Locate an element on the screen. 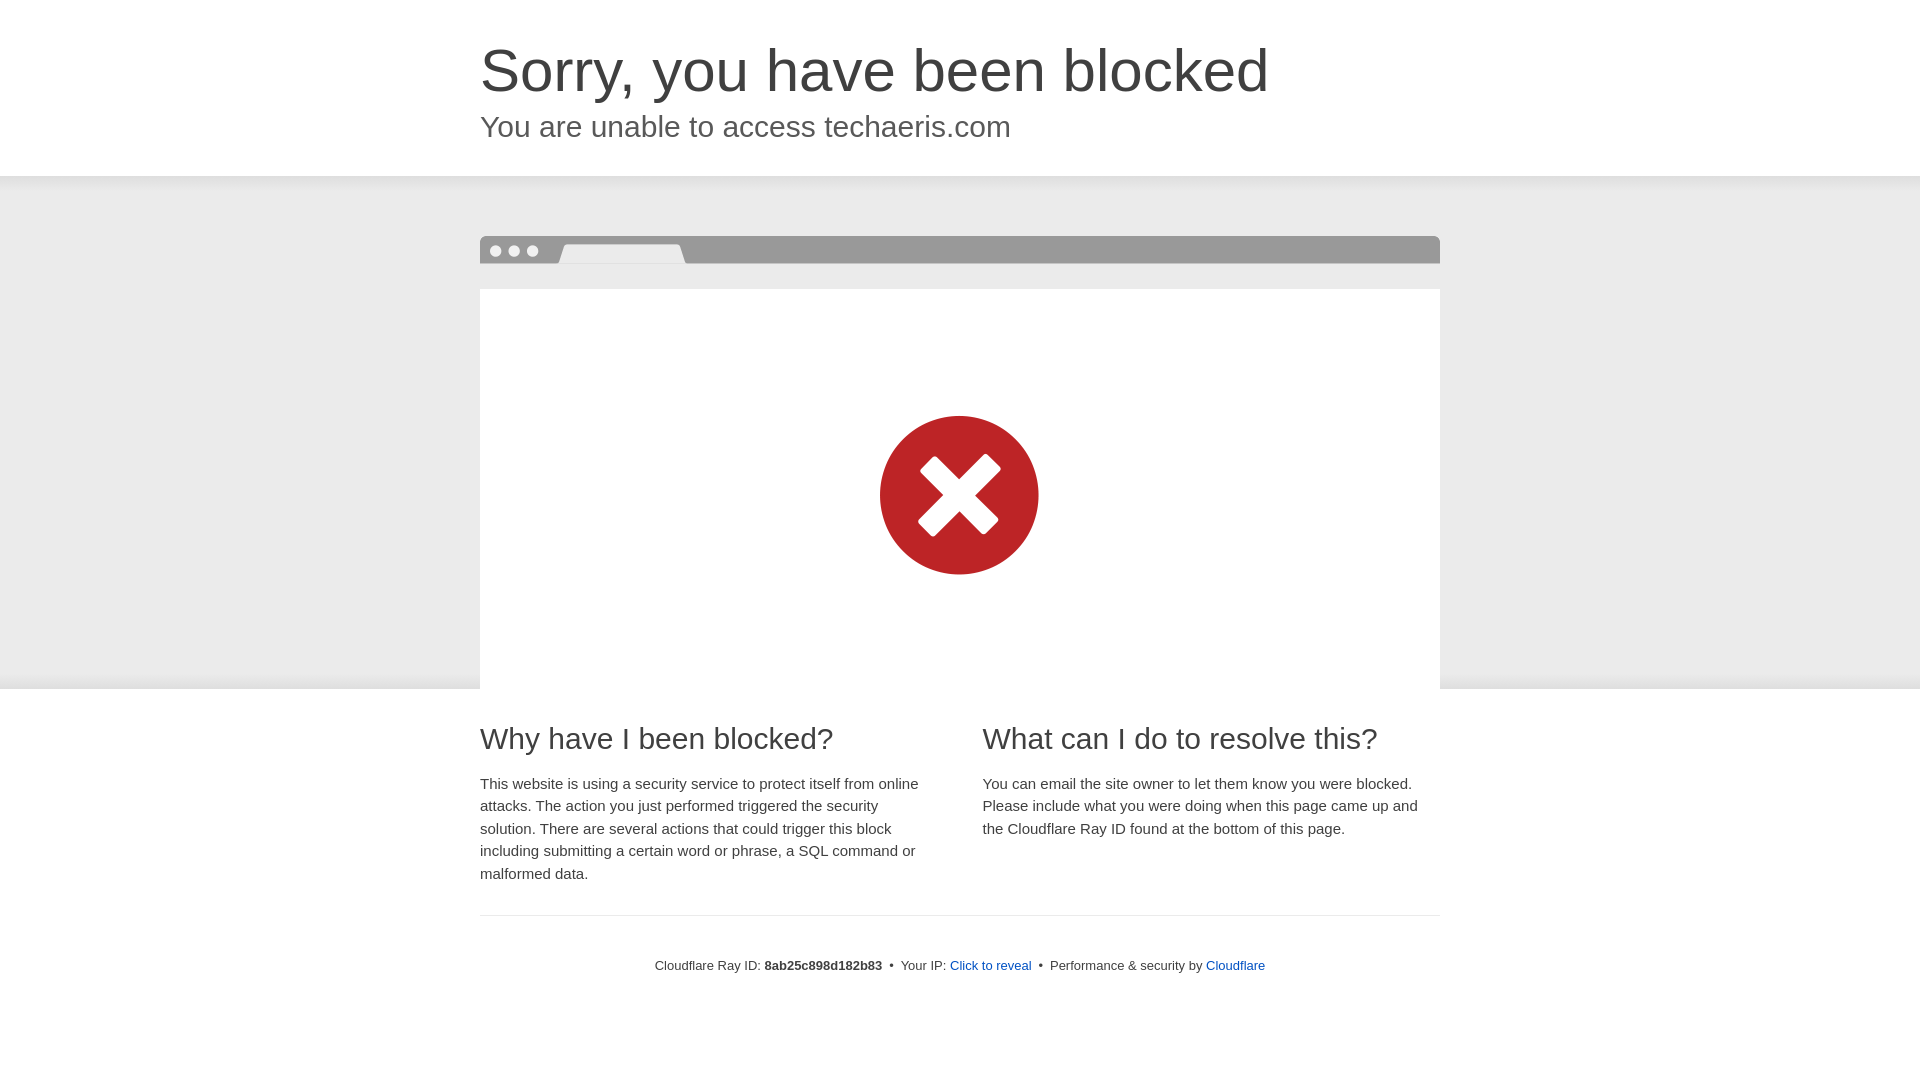 This screenshot has width=1920, height=1080. Click to reveal is located at coordinates (991, 966).